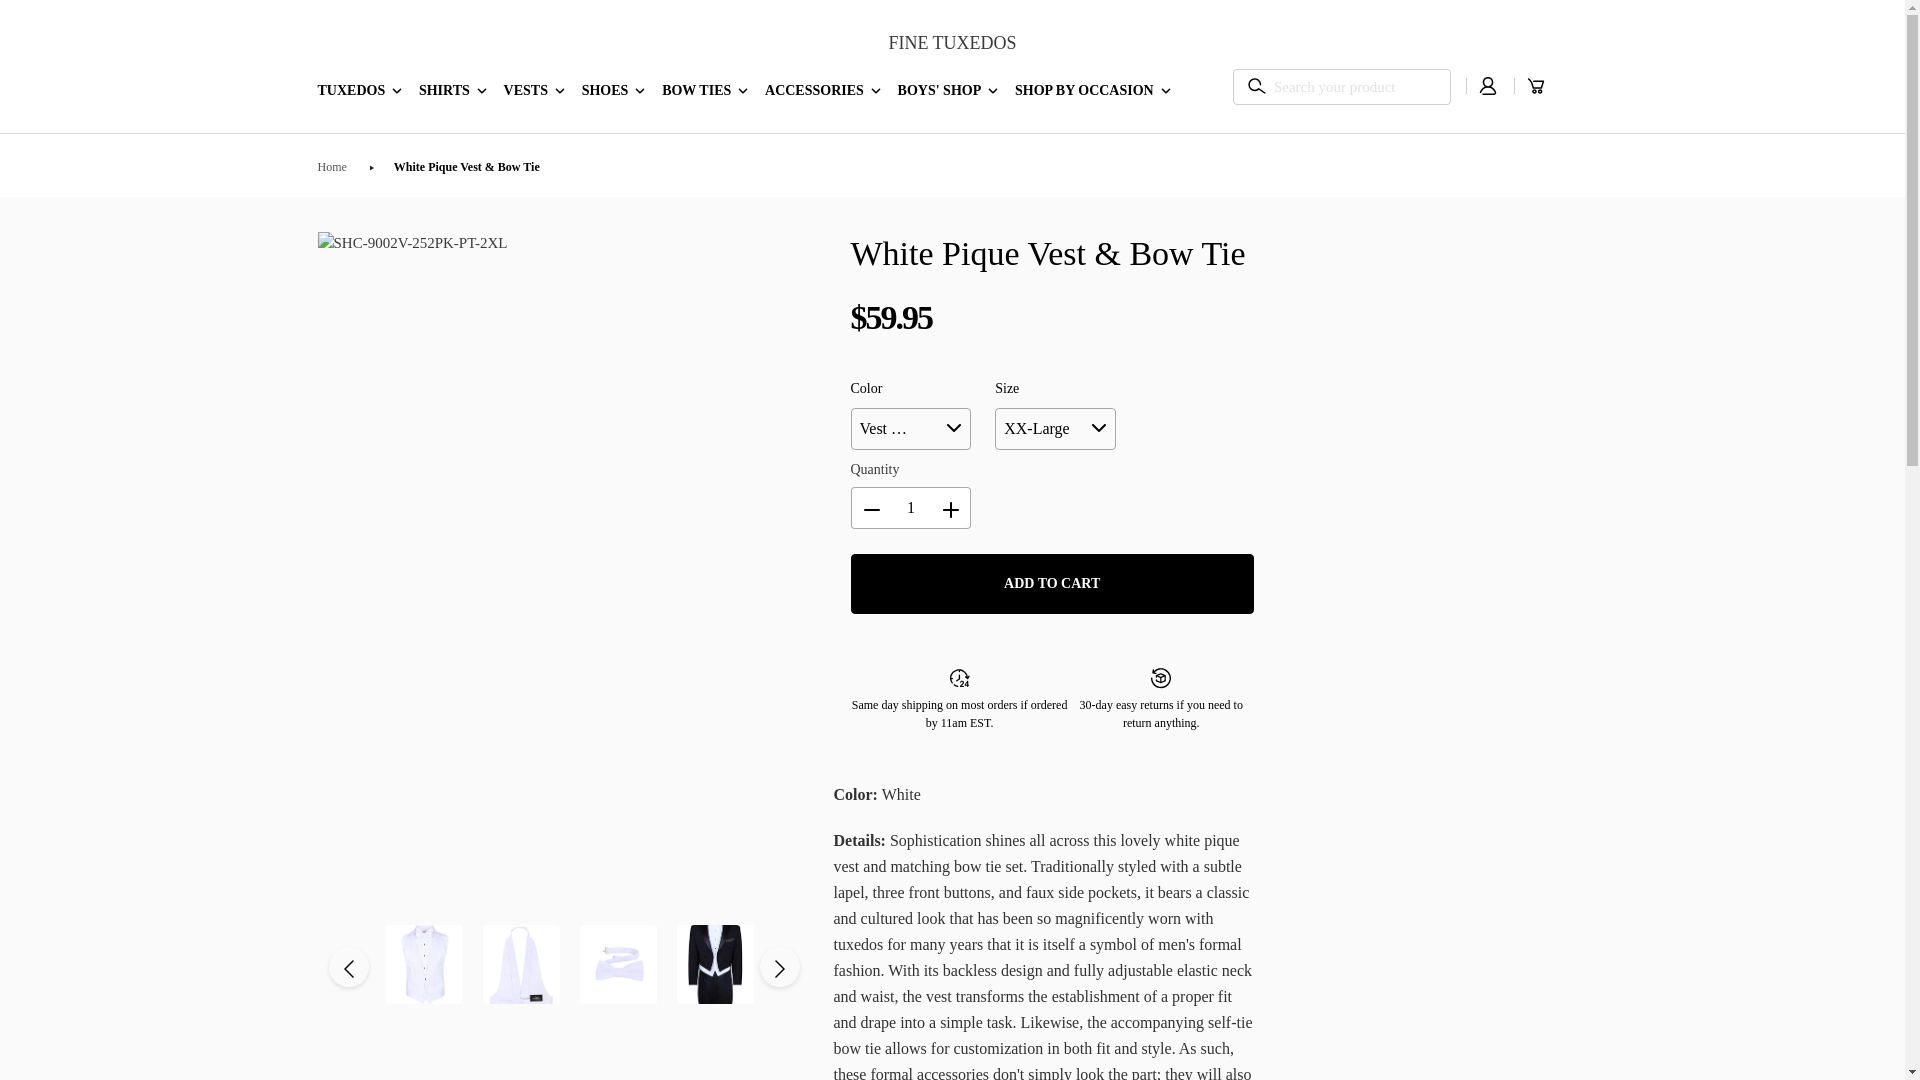  I want to click on Cart, so click(1523, 87).